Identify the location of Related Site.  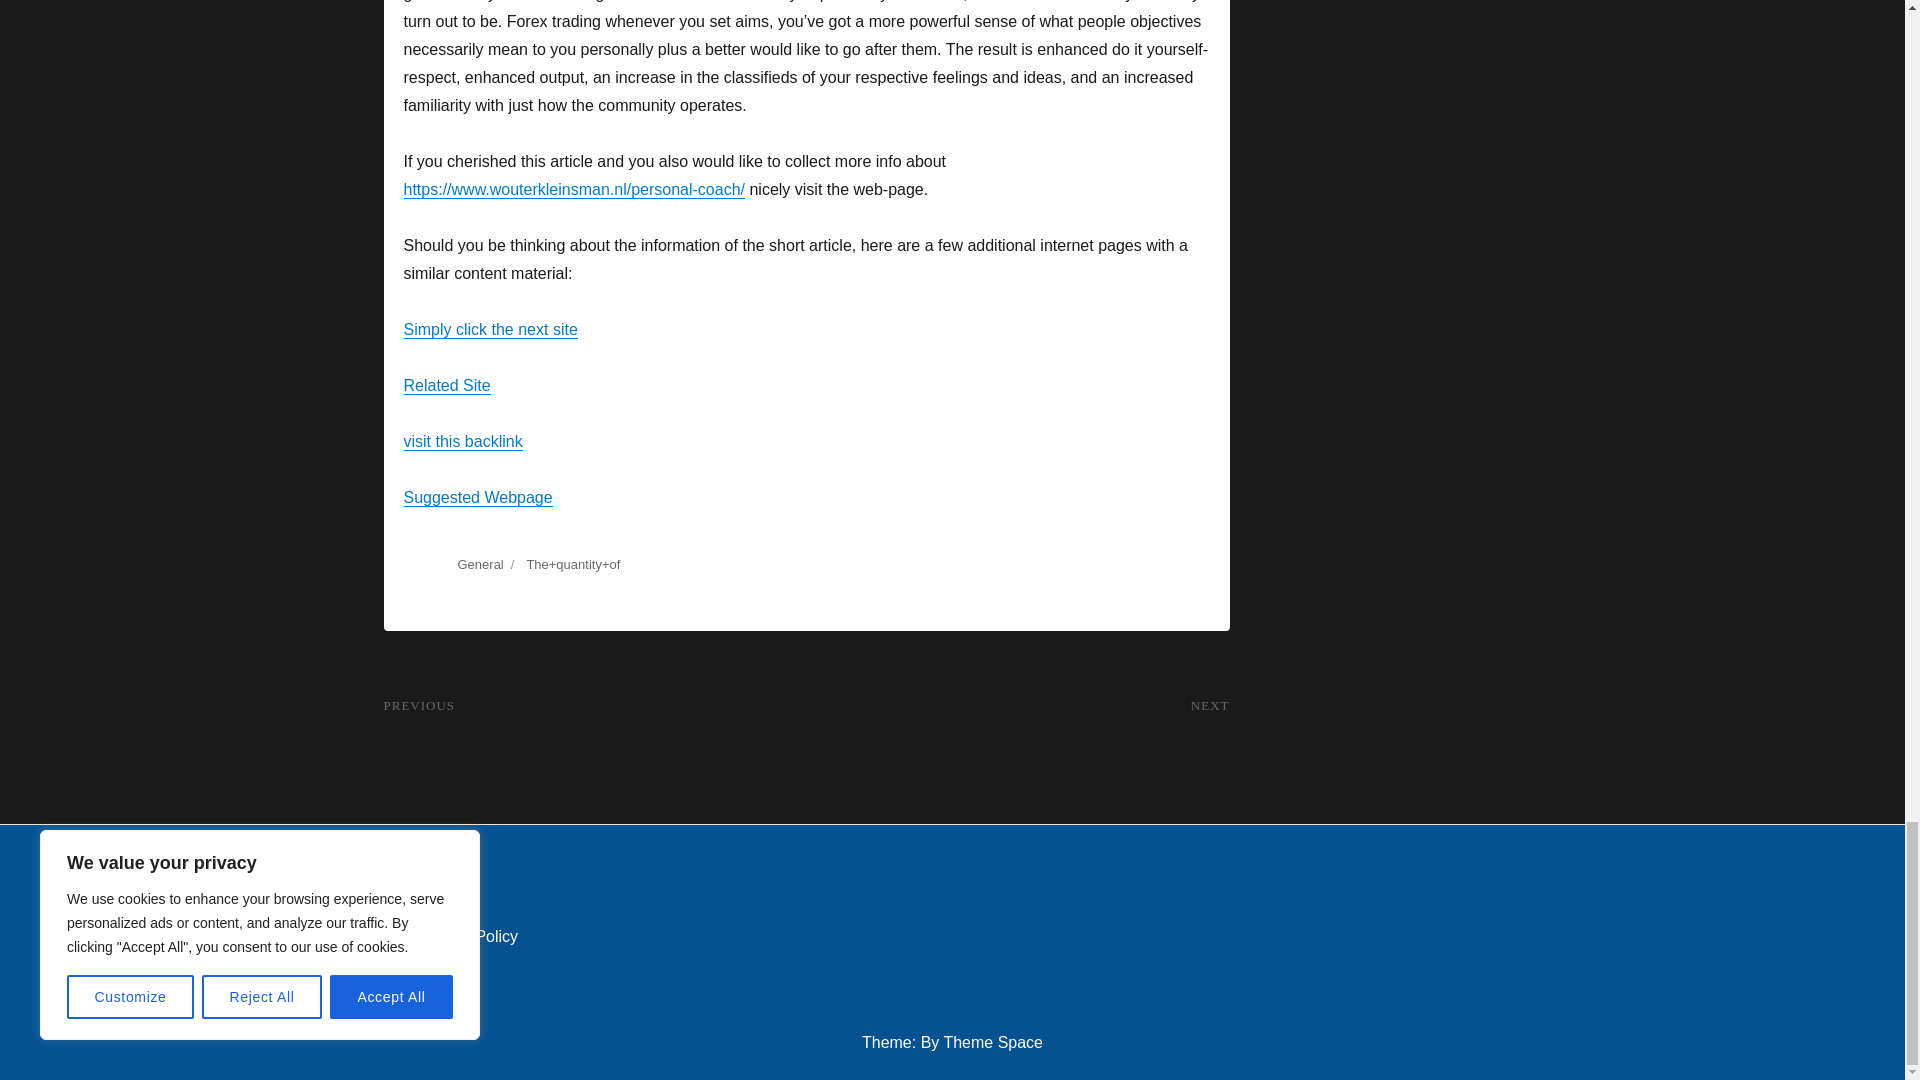
(447, 385).